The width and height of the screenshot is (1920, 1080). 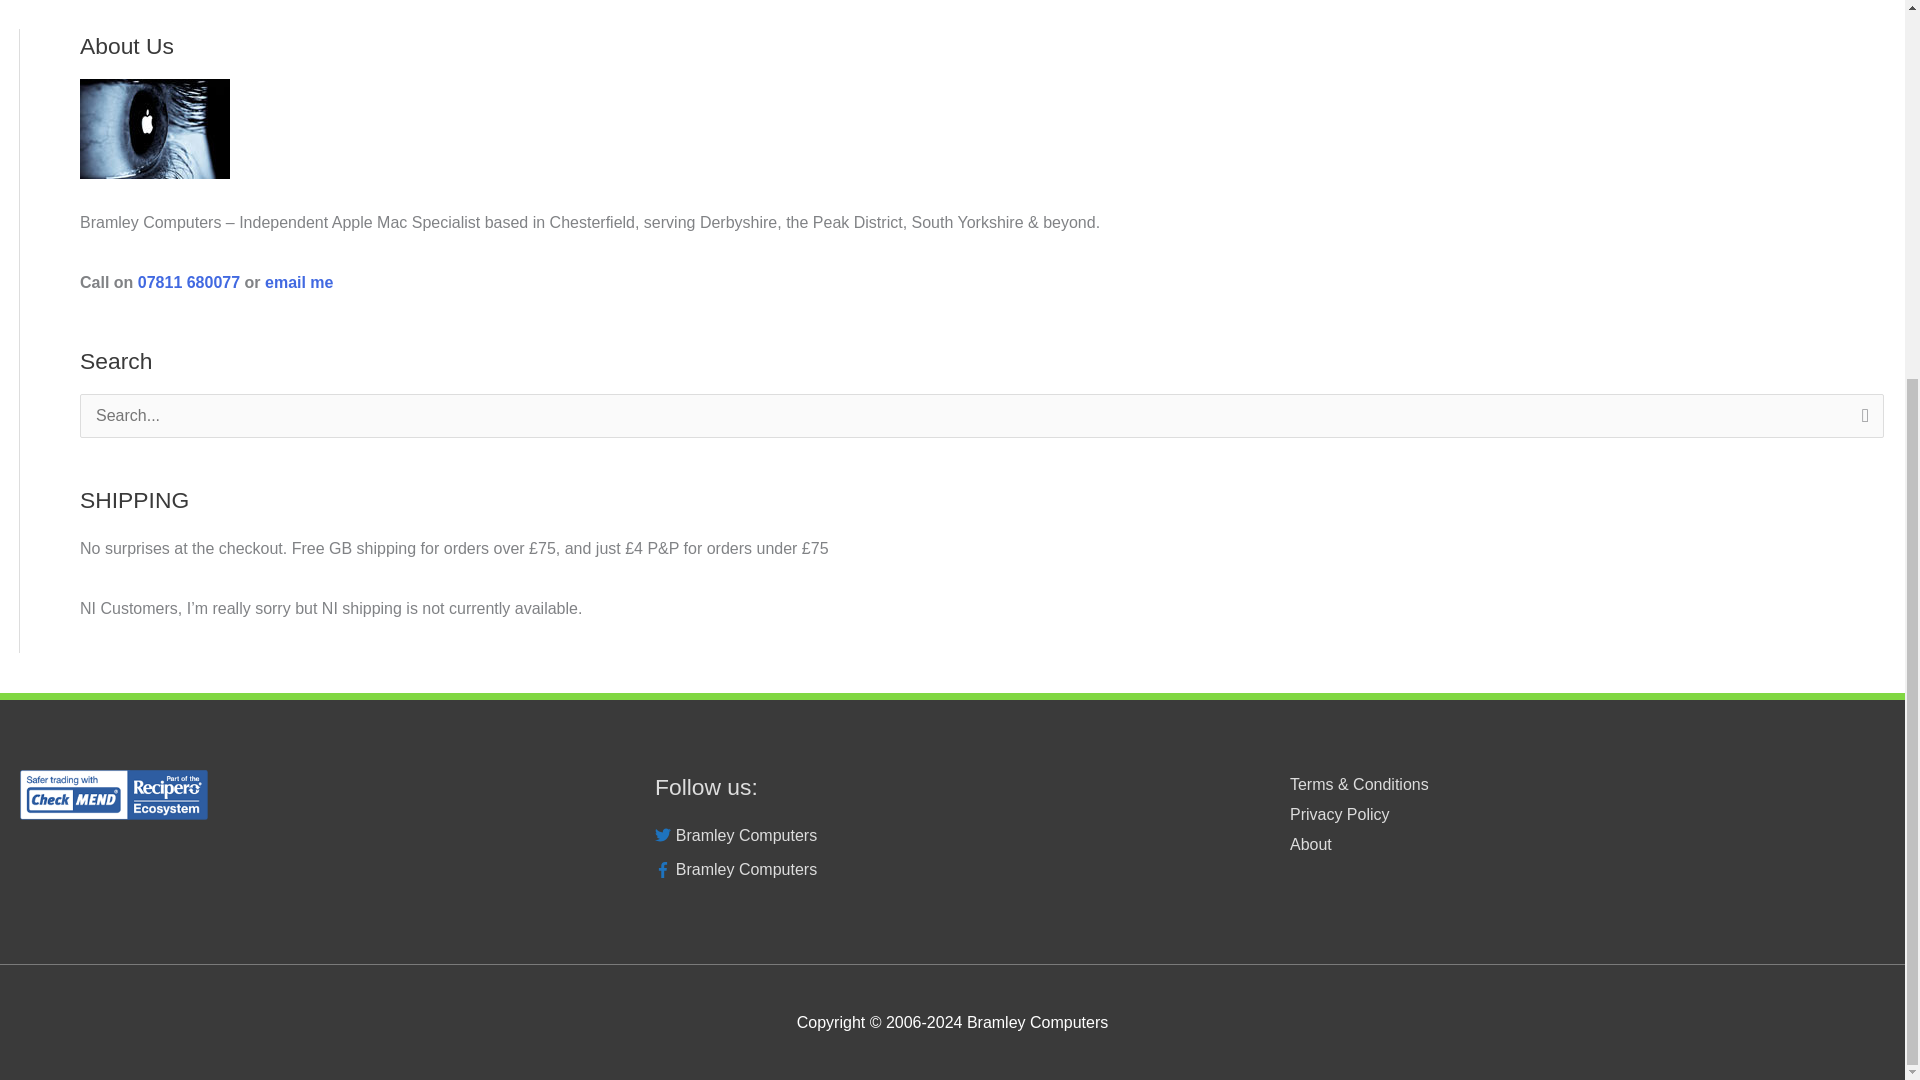 I want to click on Bramley Computers, so click(x=952, y=870).